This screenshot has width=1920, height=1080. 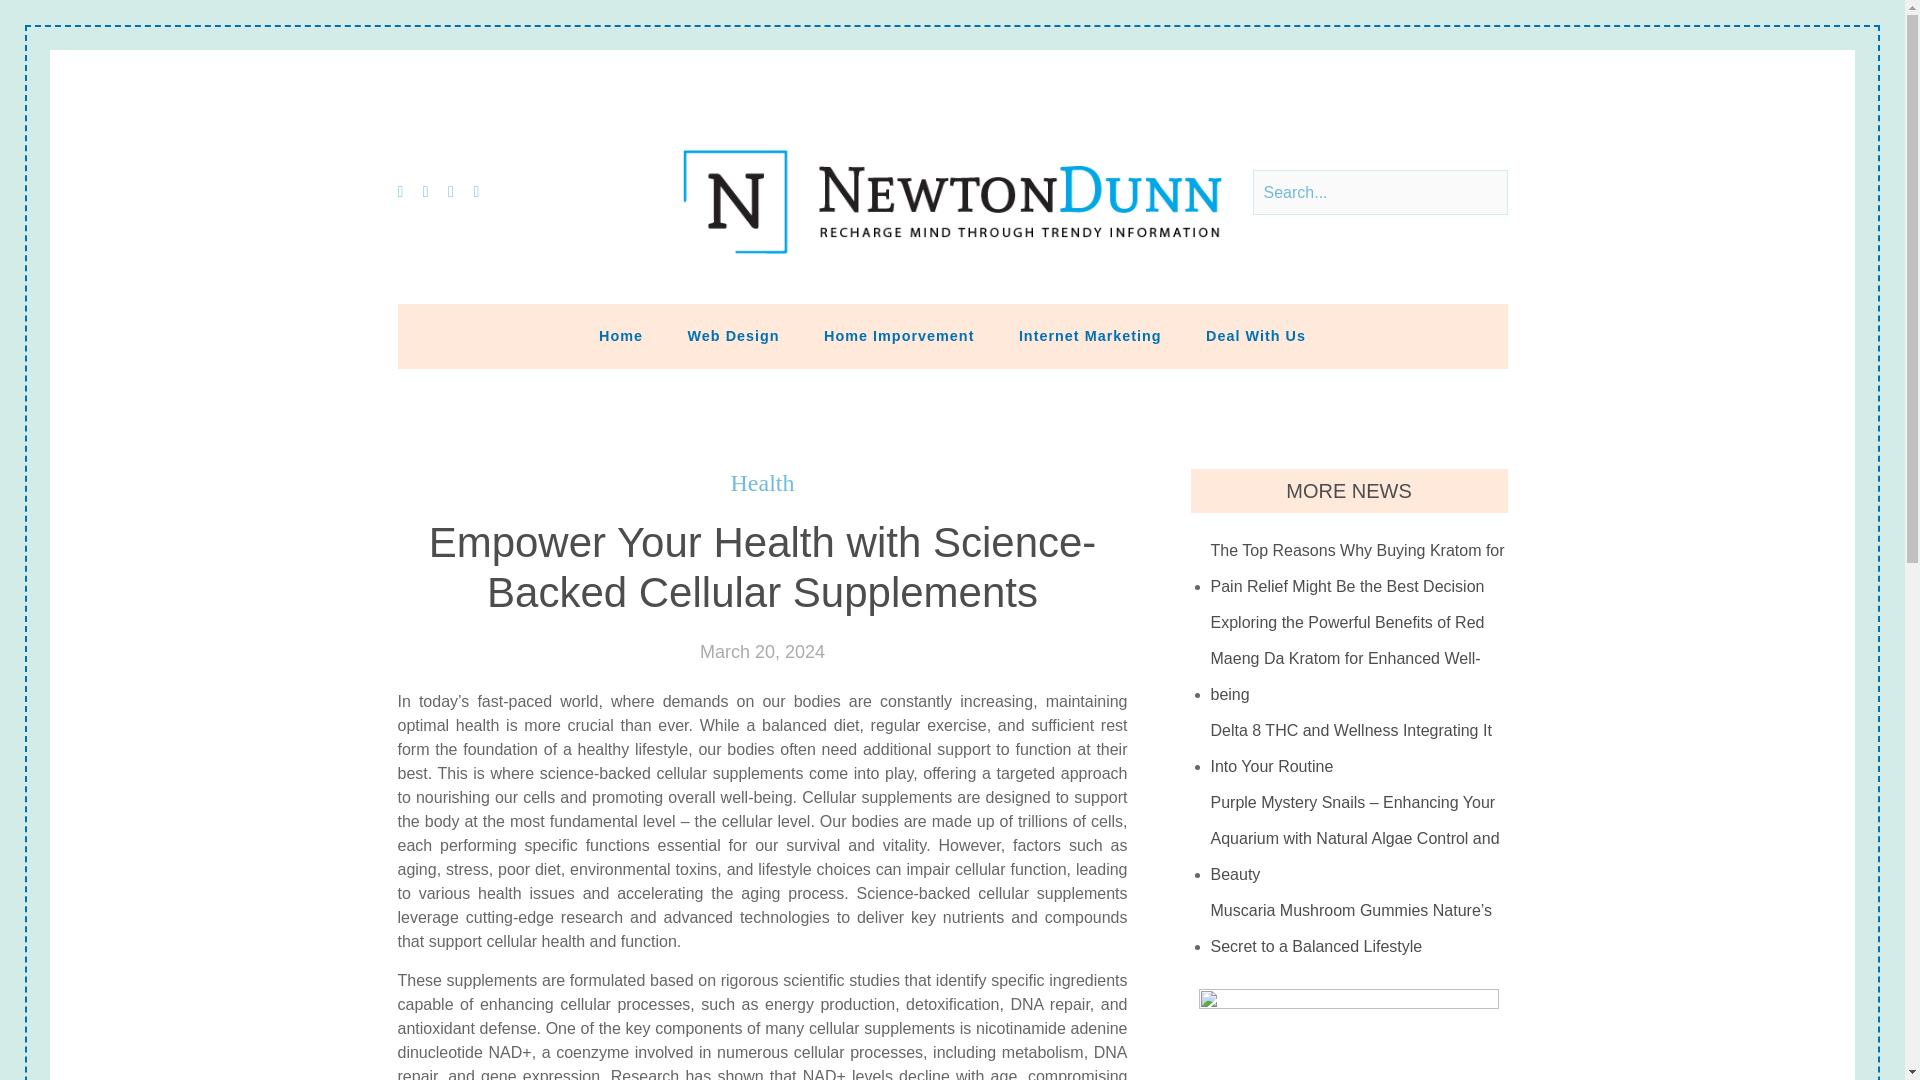 What do you see at coordinates (762, 482) in the screenshot?
I see `Health` at bounding box center [762, 482].